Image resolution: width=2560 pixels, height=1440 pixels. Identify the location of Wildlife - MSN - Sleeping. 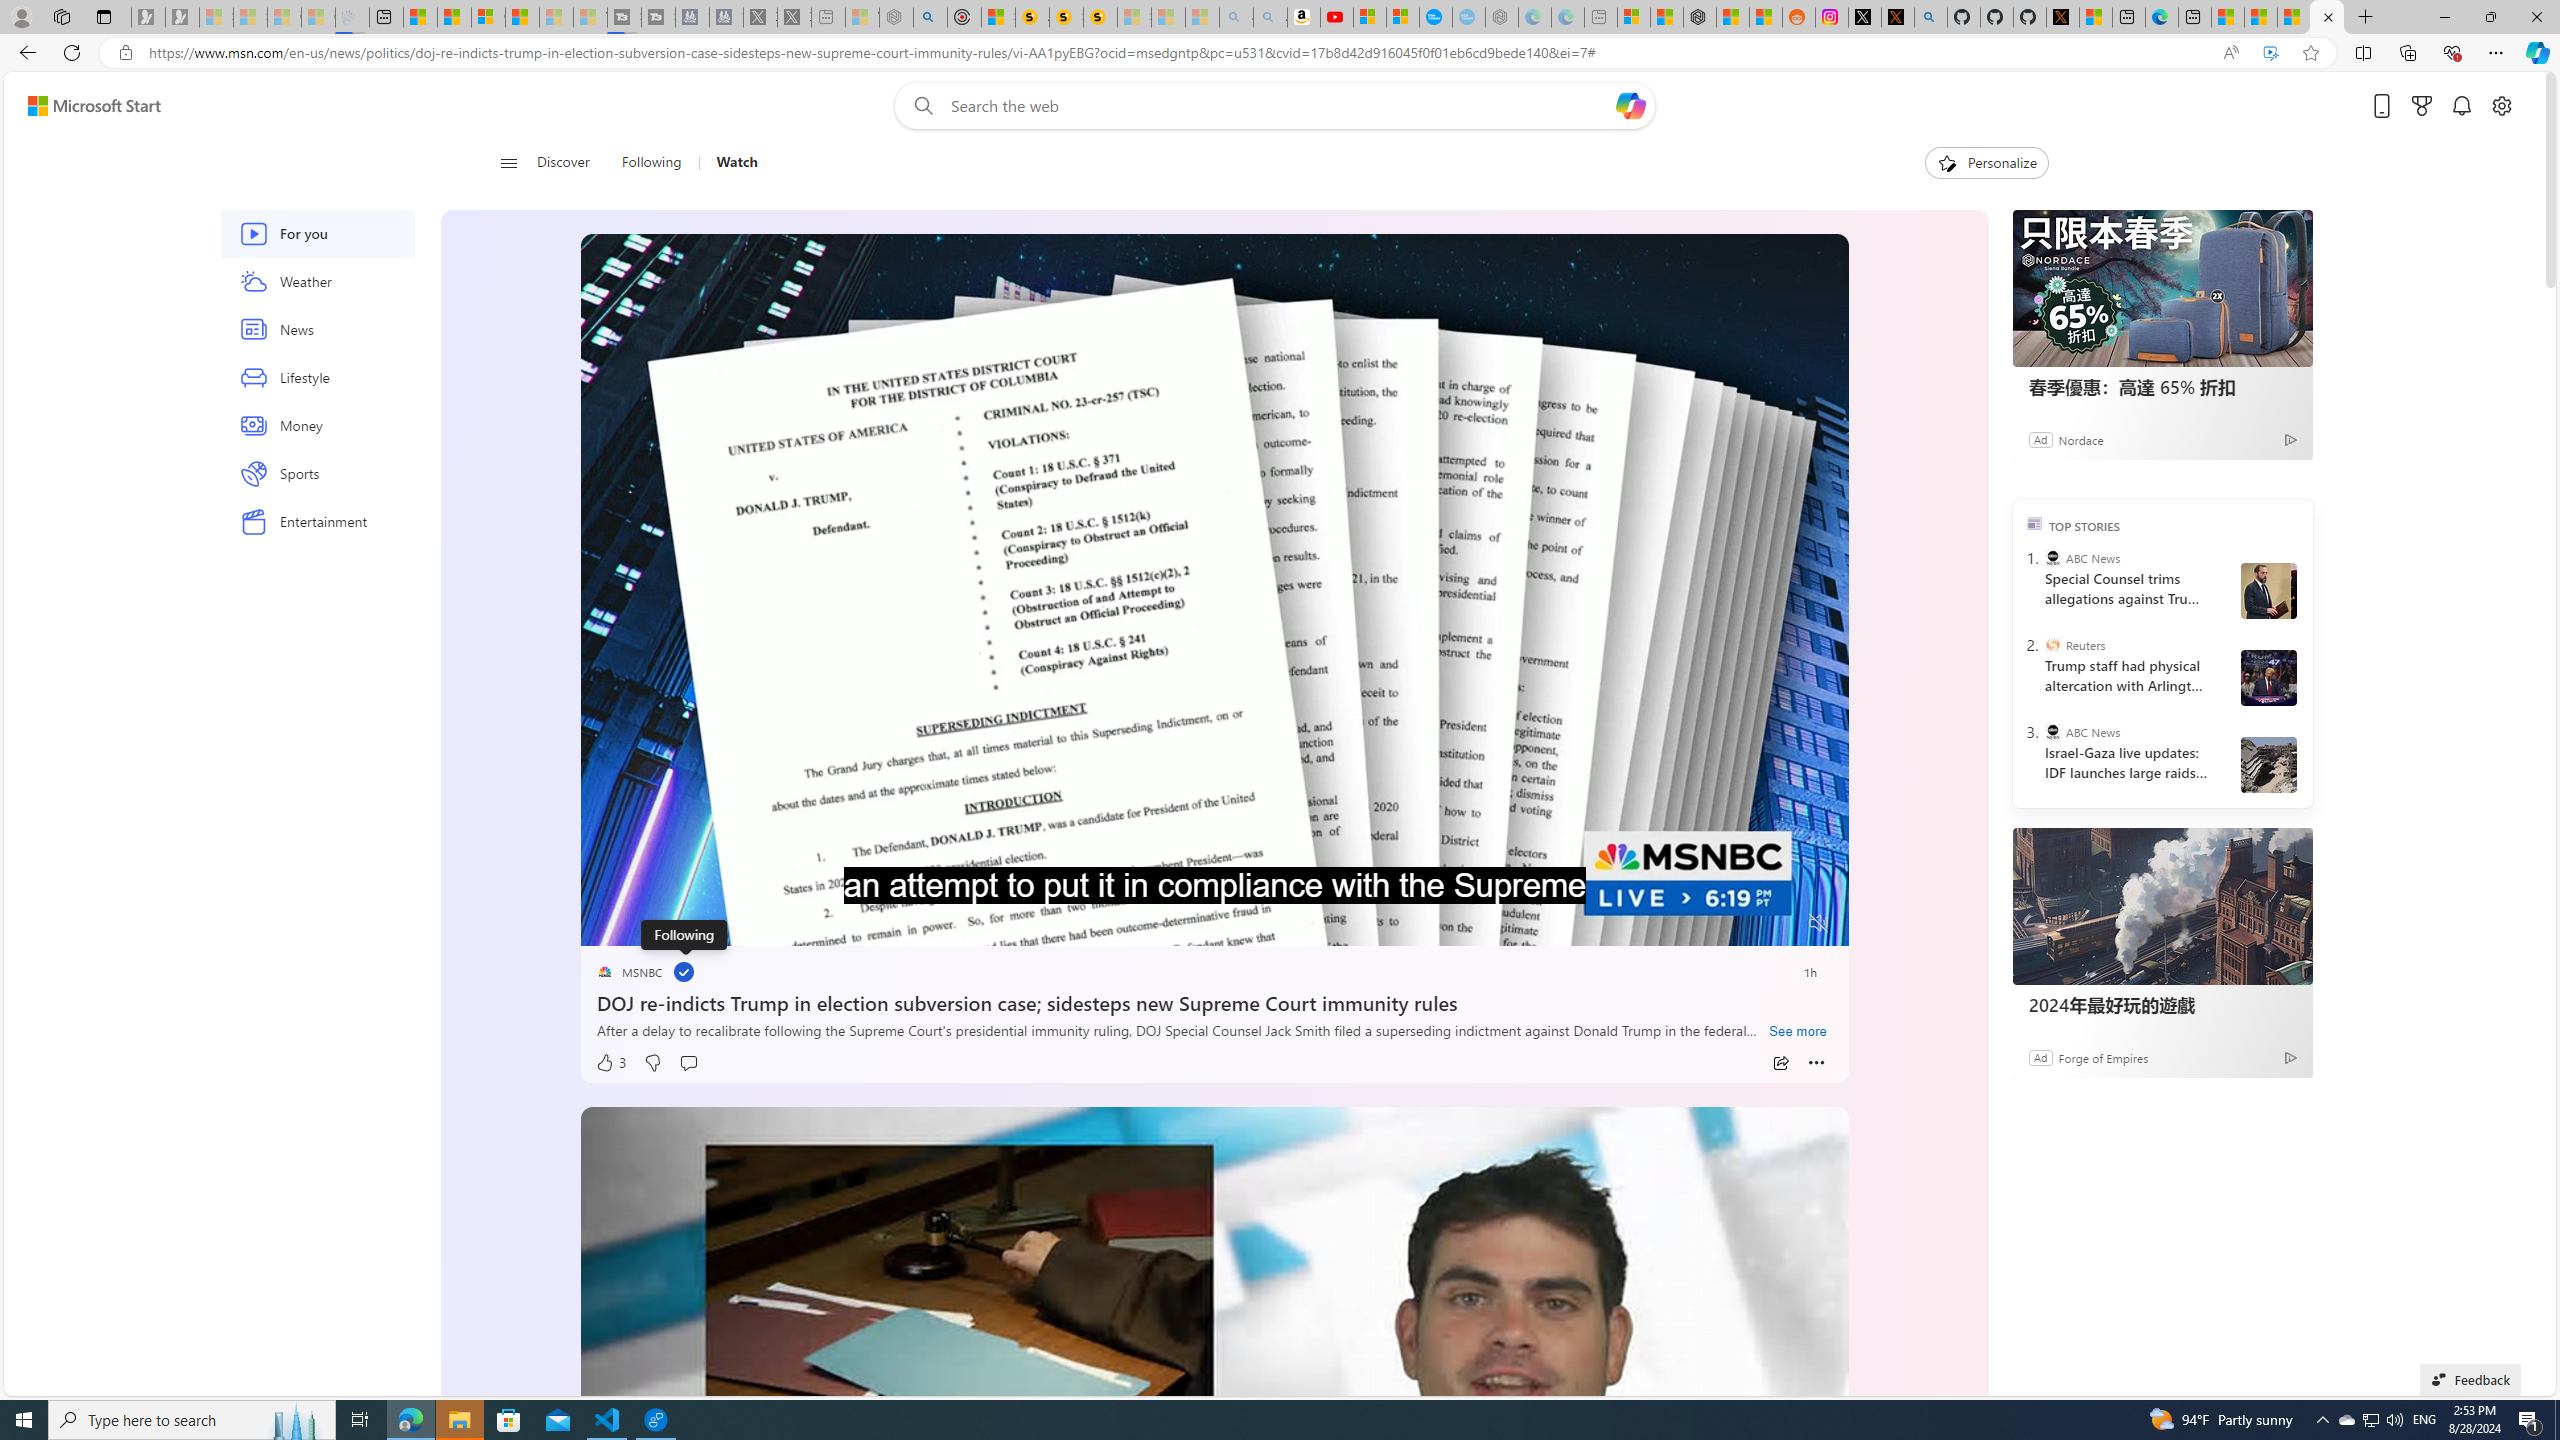
(862, 17).